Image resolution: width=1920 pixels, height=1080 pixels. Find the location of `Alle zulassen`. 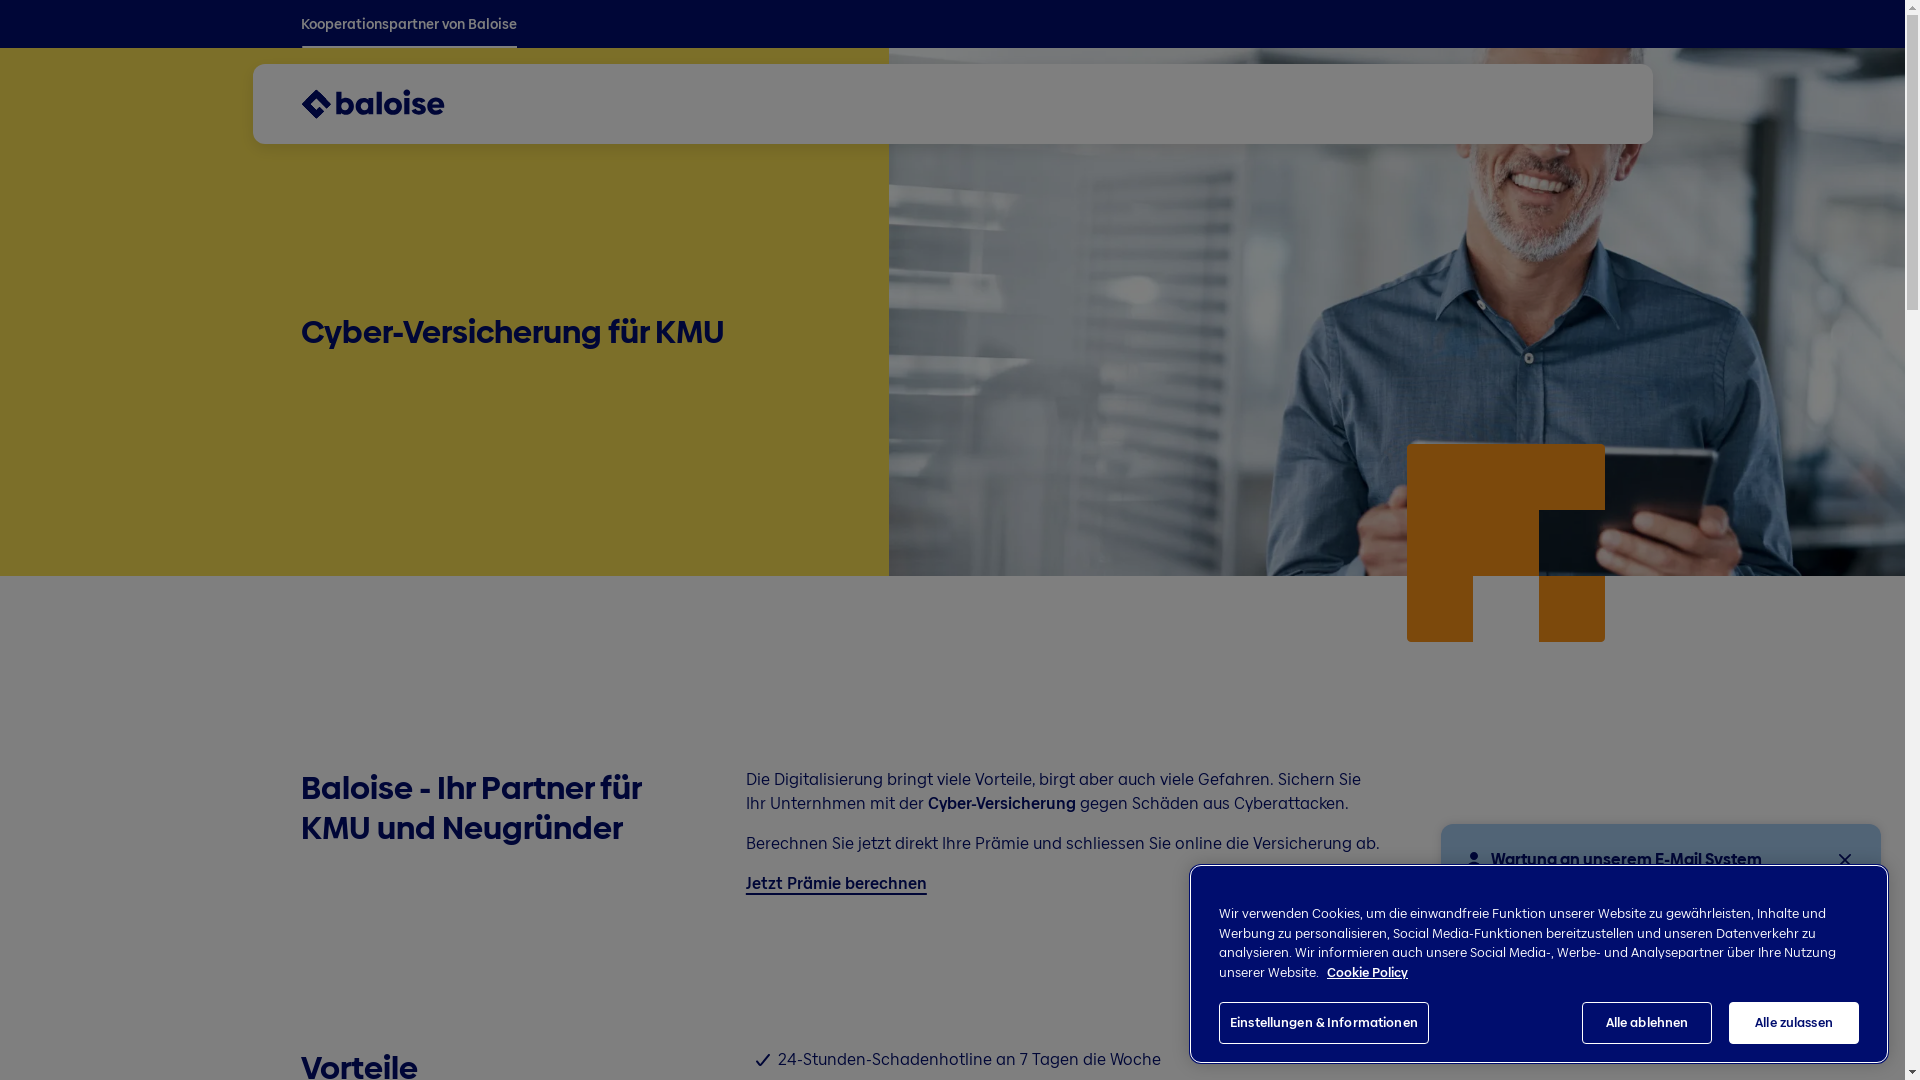

Alle zulassen is located at coordinates (1794, 1023).